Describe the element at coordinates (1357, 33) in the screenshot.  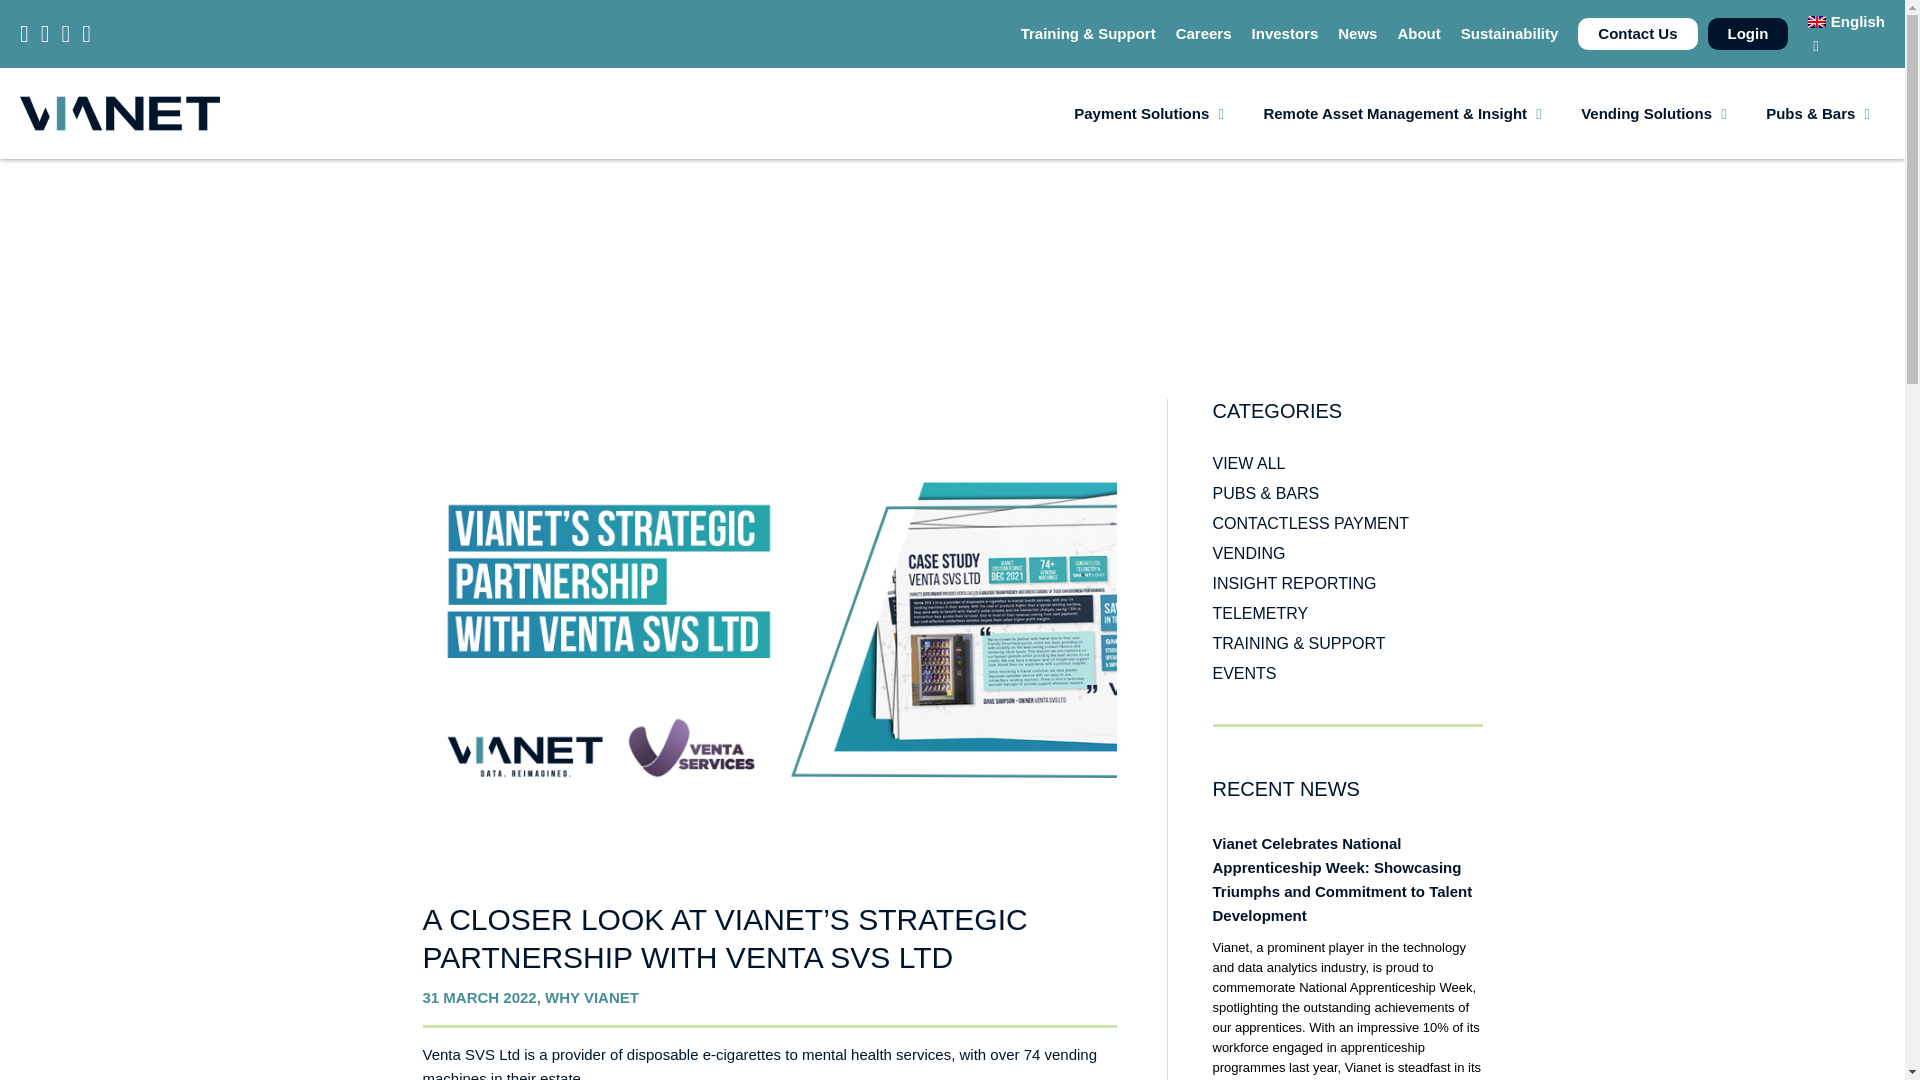
I see `News` at that location.